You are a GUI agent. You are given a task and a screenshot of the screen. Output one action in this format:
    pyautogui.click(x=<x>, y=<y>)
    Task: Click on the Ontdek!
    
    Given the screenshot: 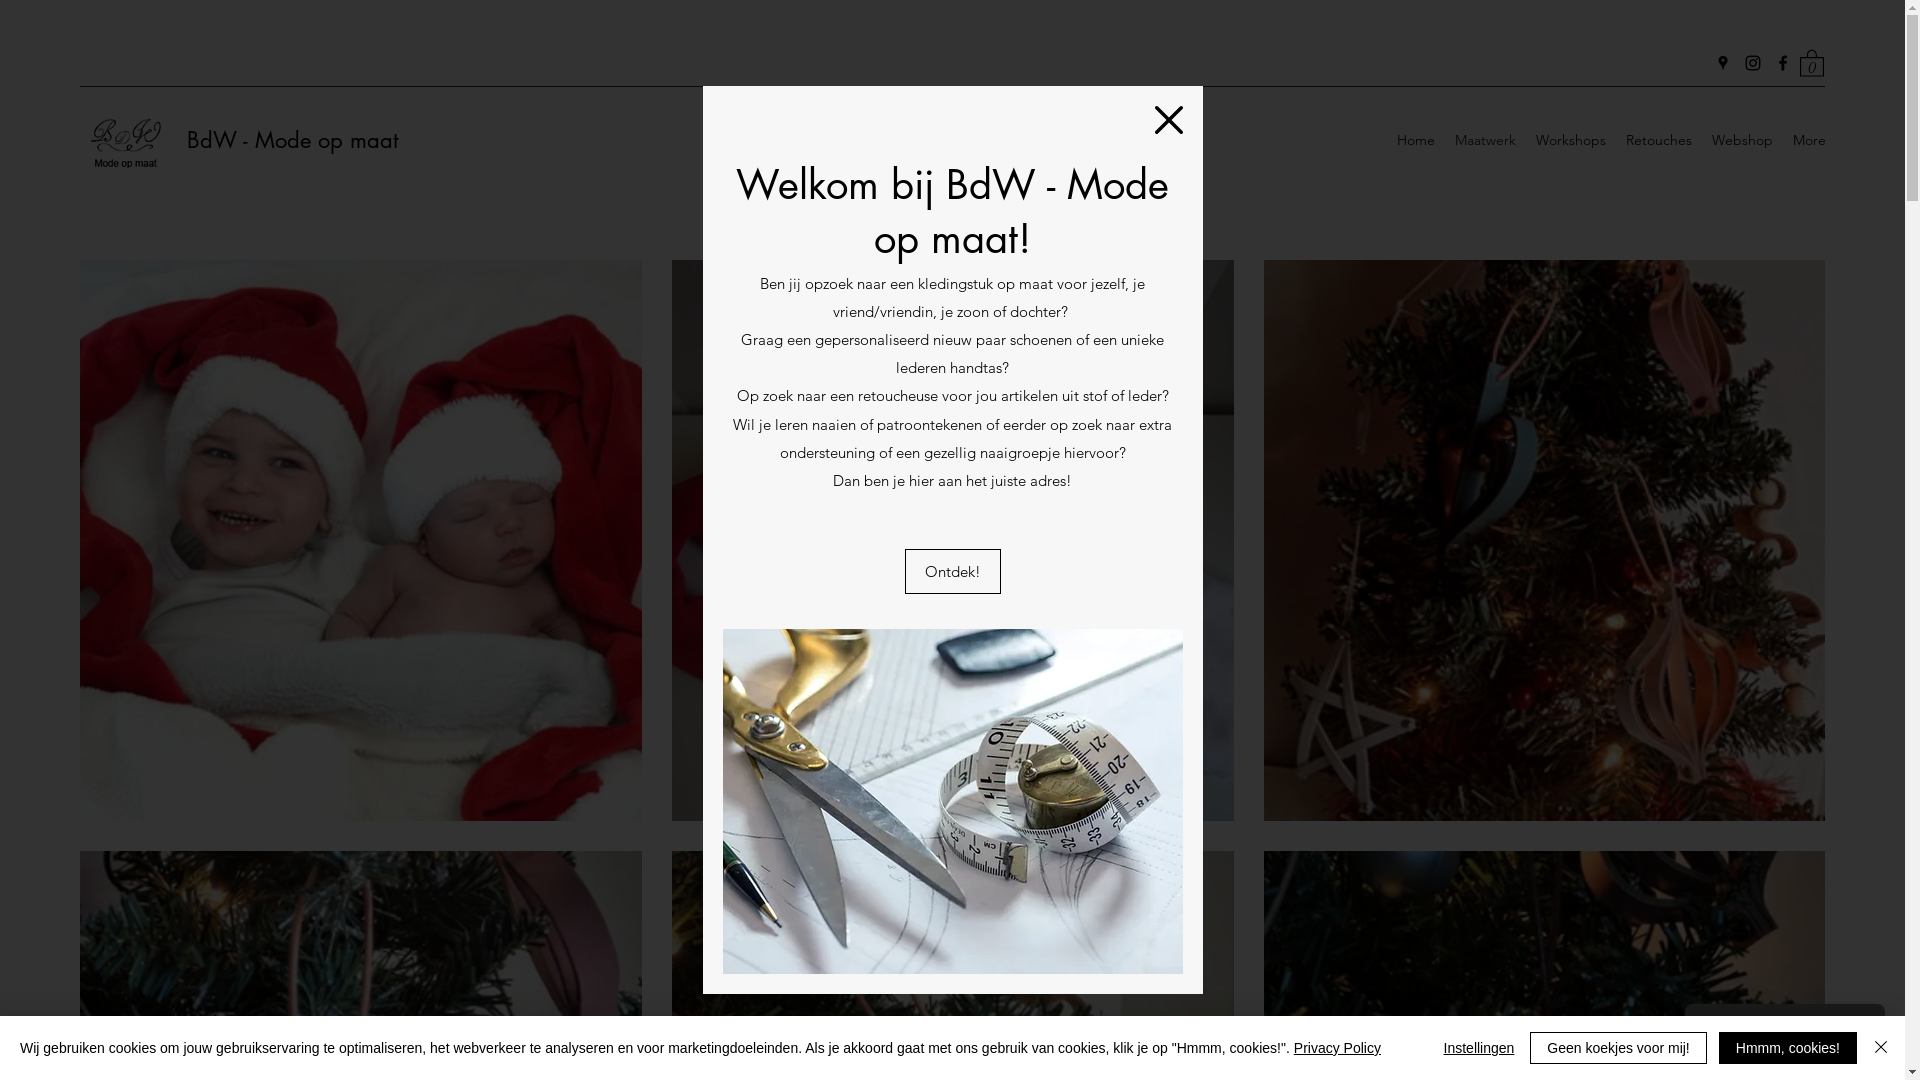 What is the action you would take?
    pyautogui.click(x=952, y=572)
    